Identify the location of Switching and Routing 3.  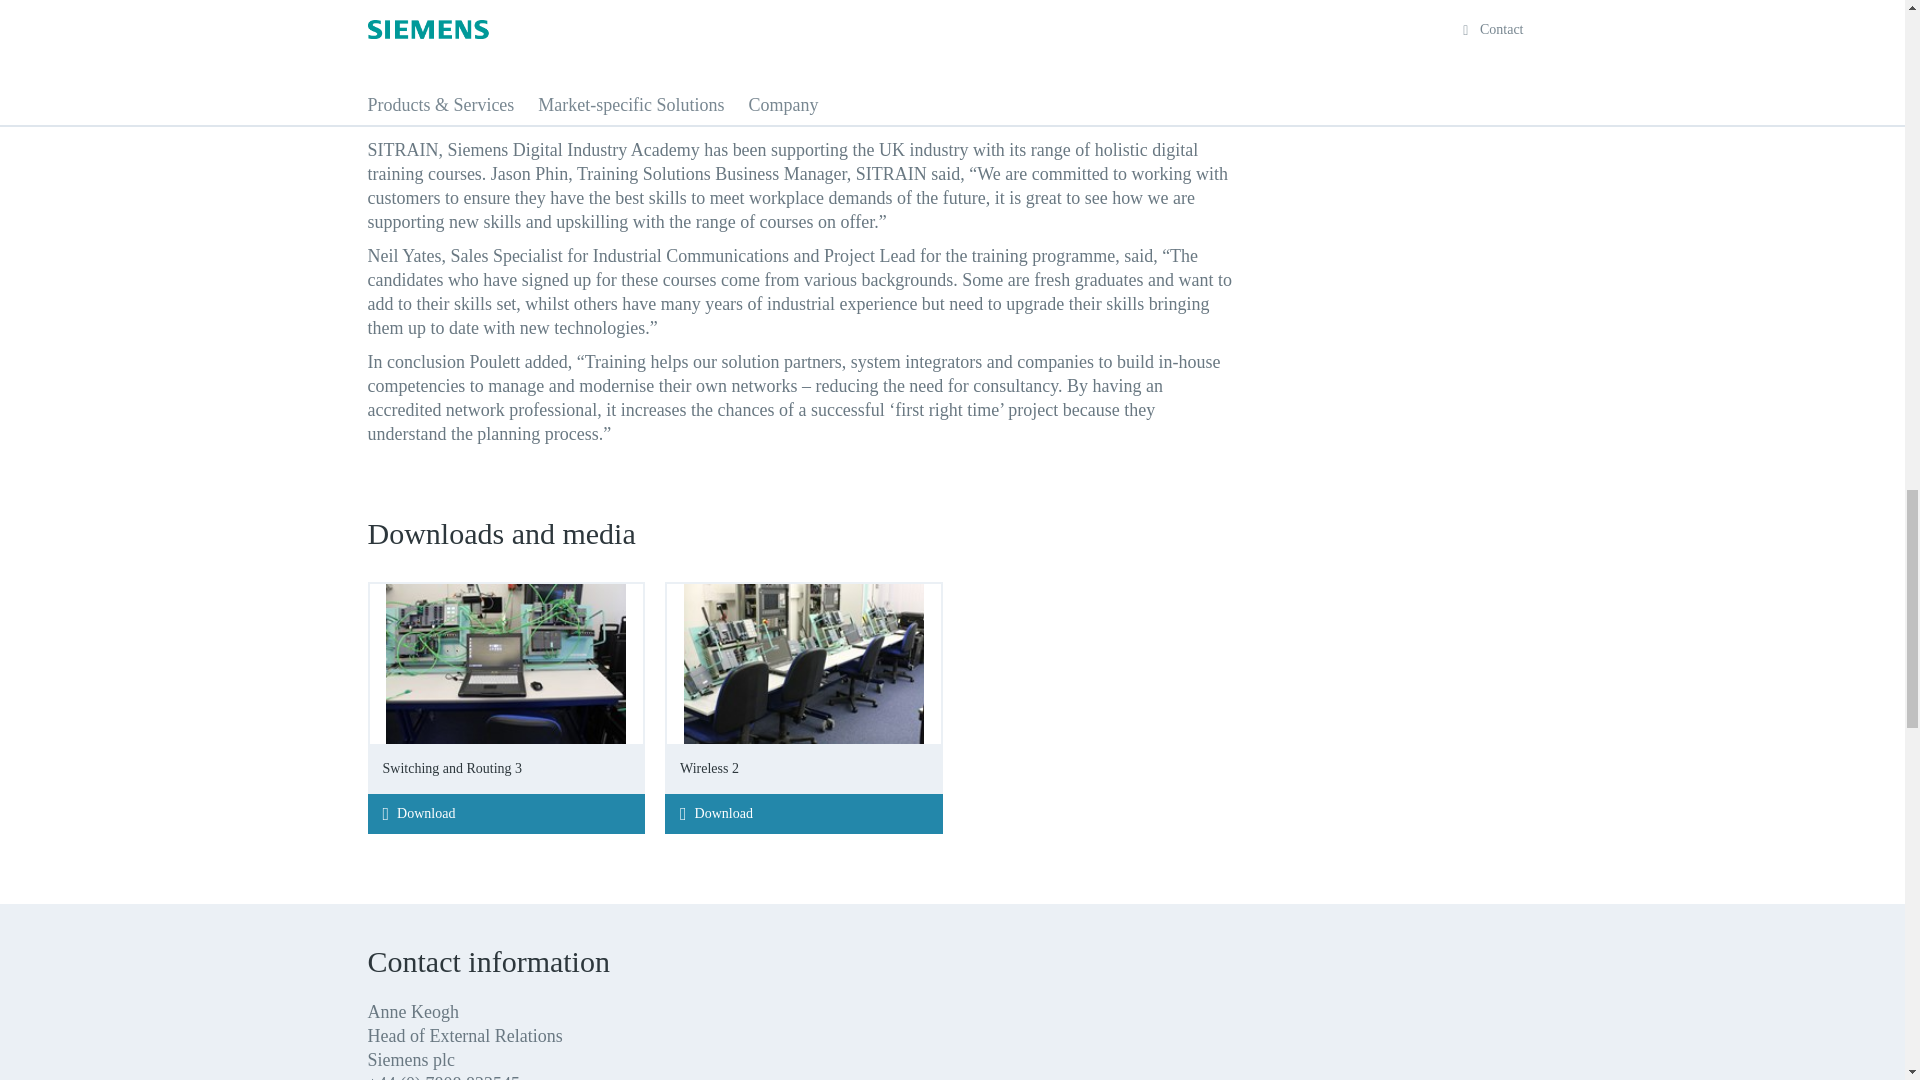
(506, 688).